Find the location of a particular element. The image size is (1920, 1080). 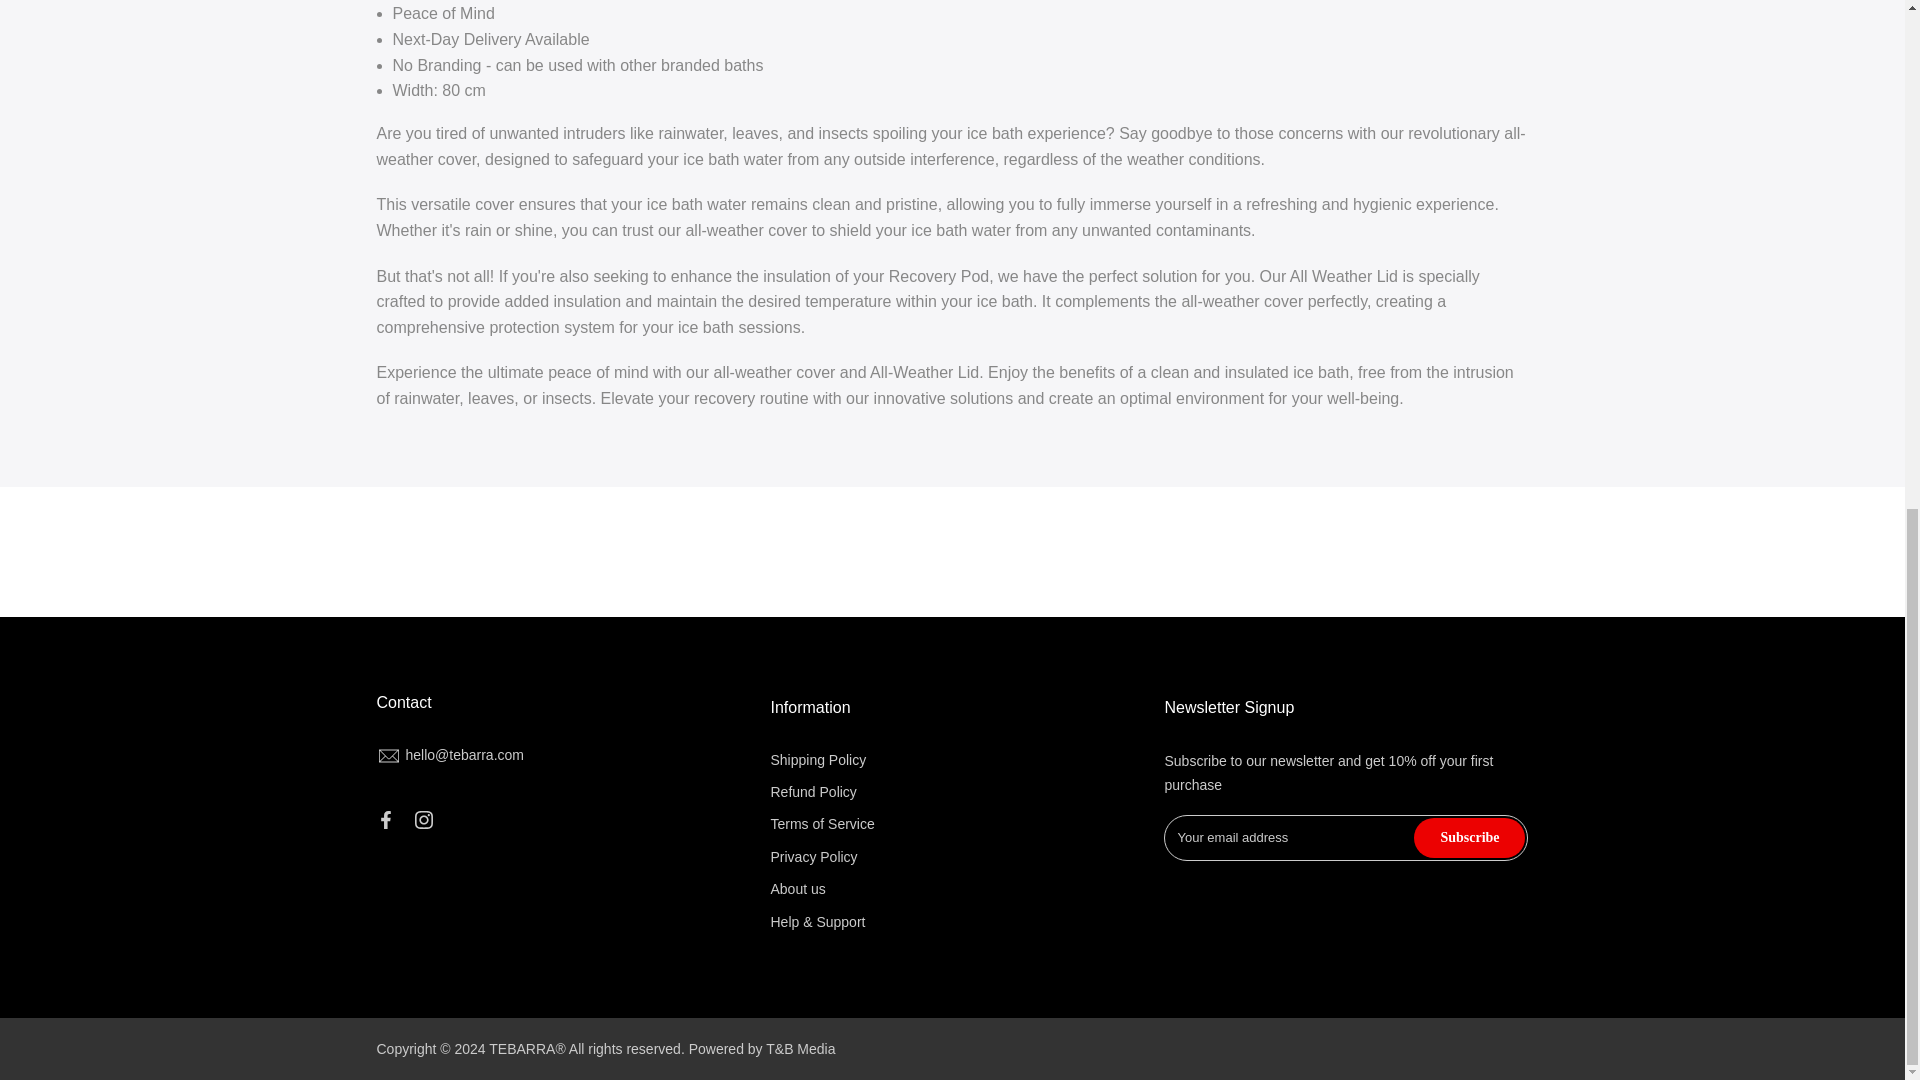

Privacy Policy is located at coordinates (812, 856).